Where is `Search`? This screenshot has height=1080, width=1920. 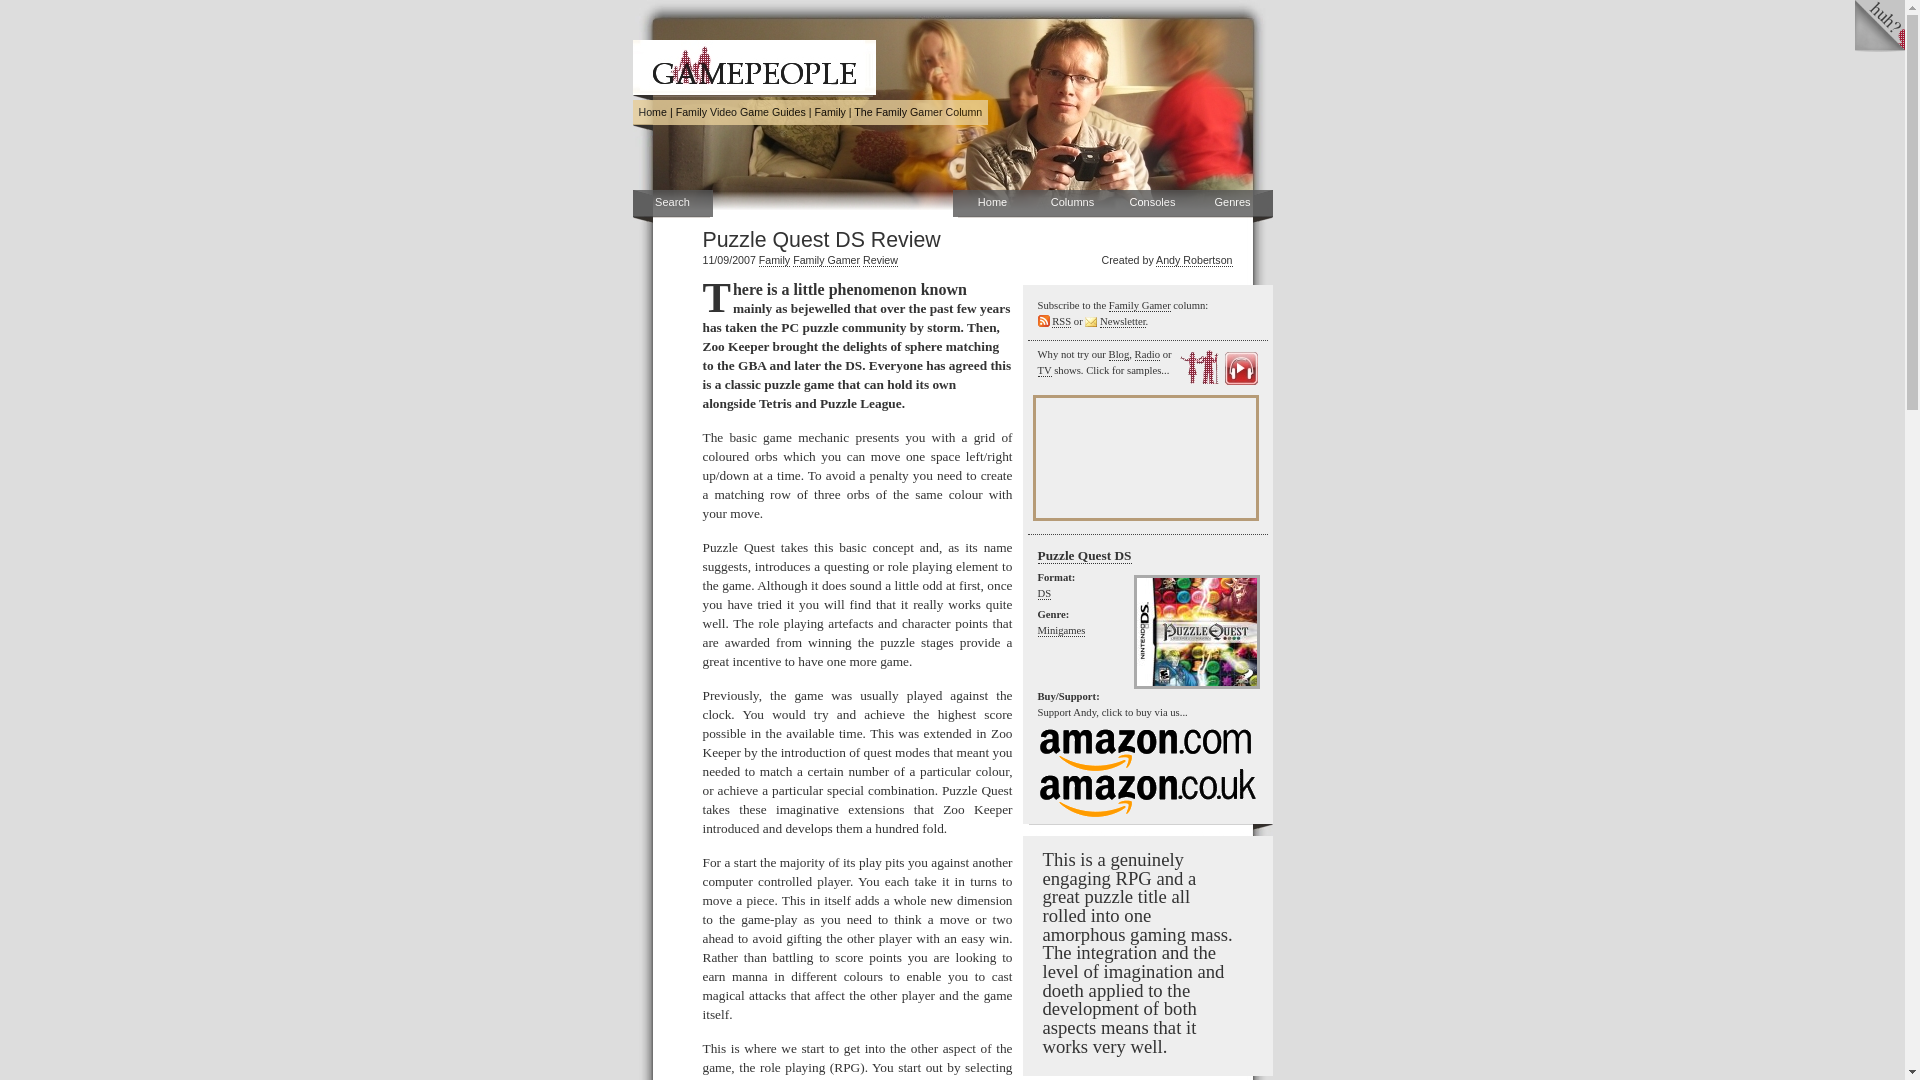
Search is located at coordinates (672, 204).